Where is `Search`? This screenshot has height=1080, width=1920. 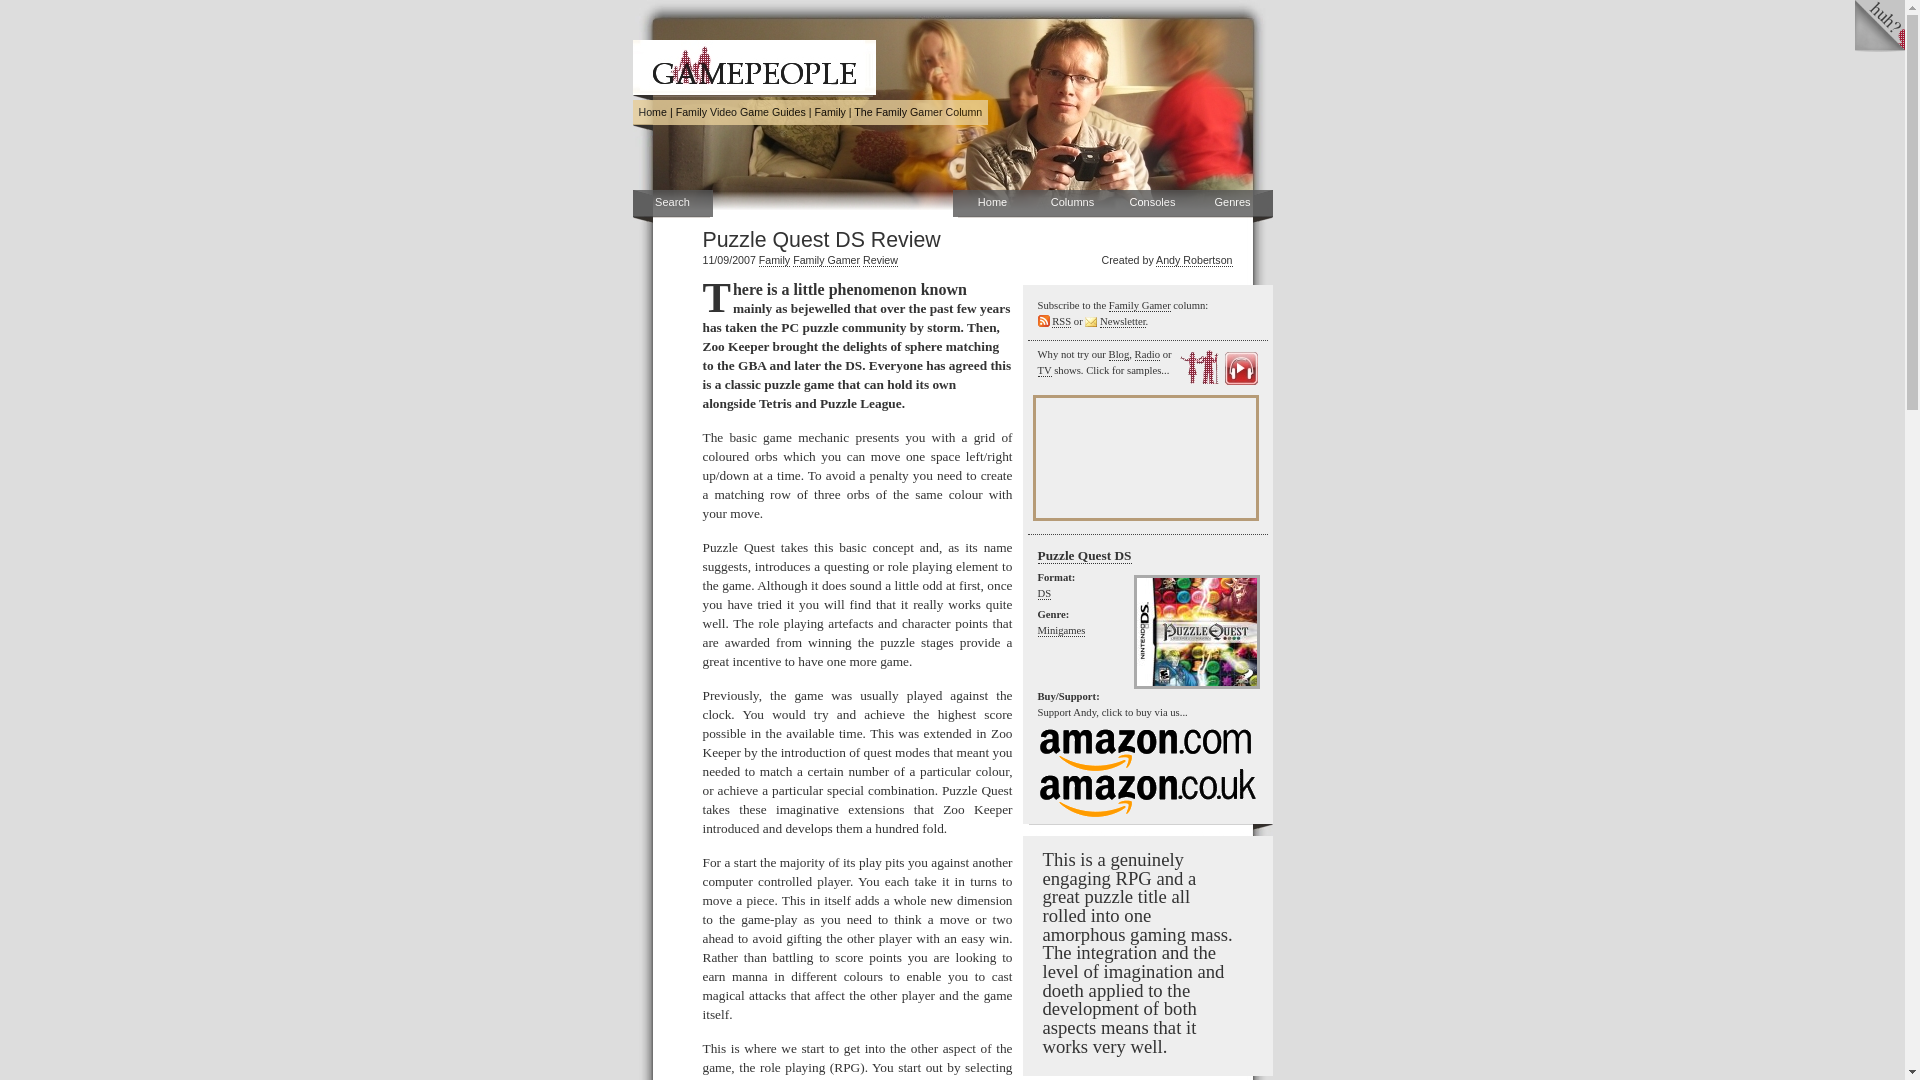
Search is located at coordinates (672, 204).